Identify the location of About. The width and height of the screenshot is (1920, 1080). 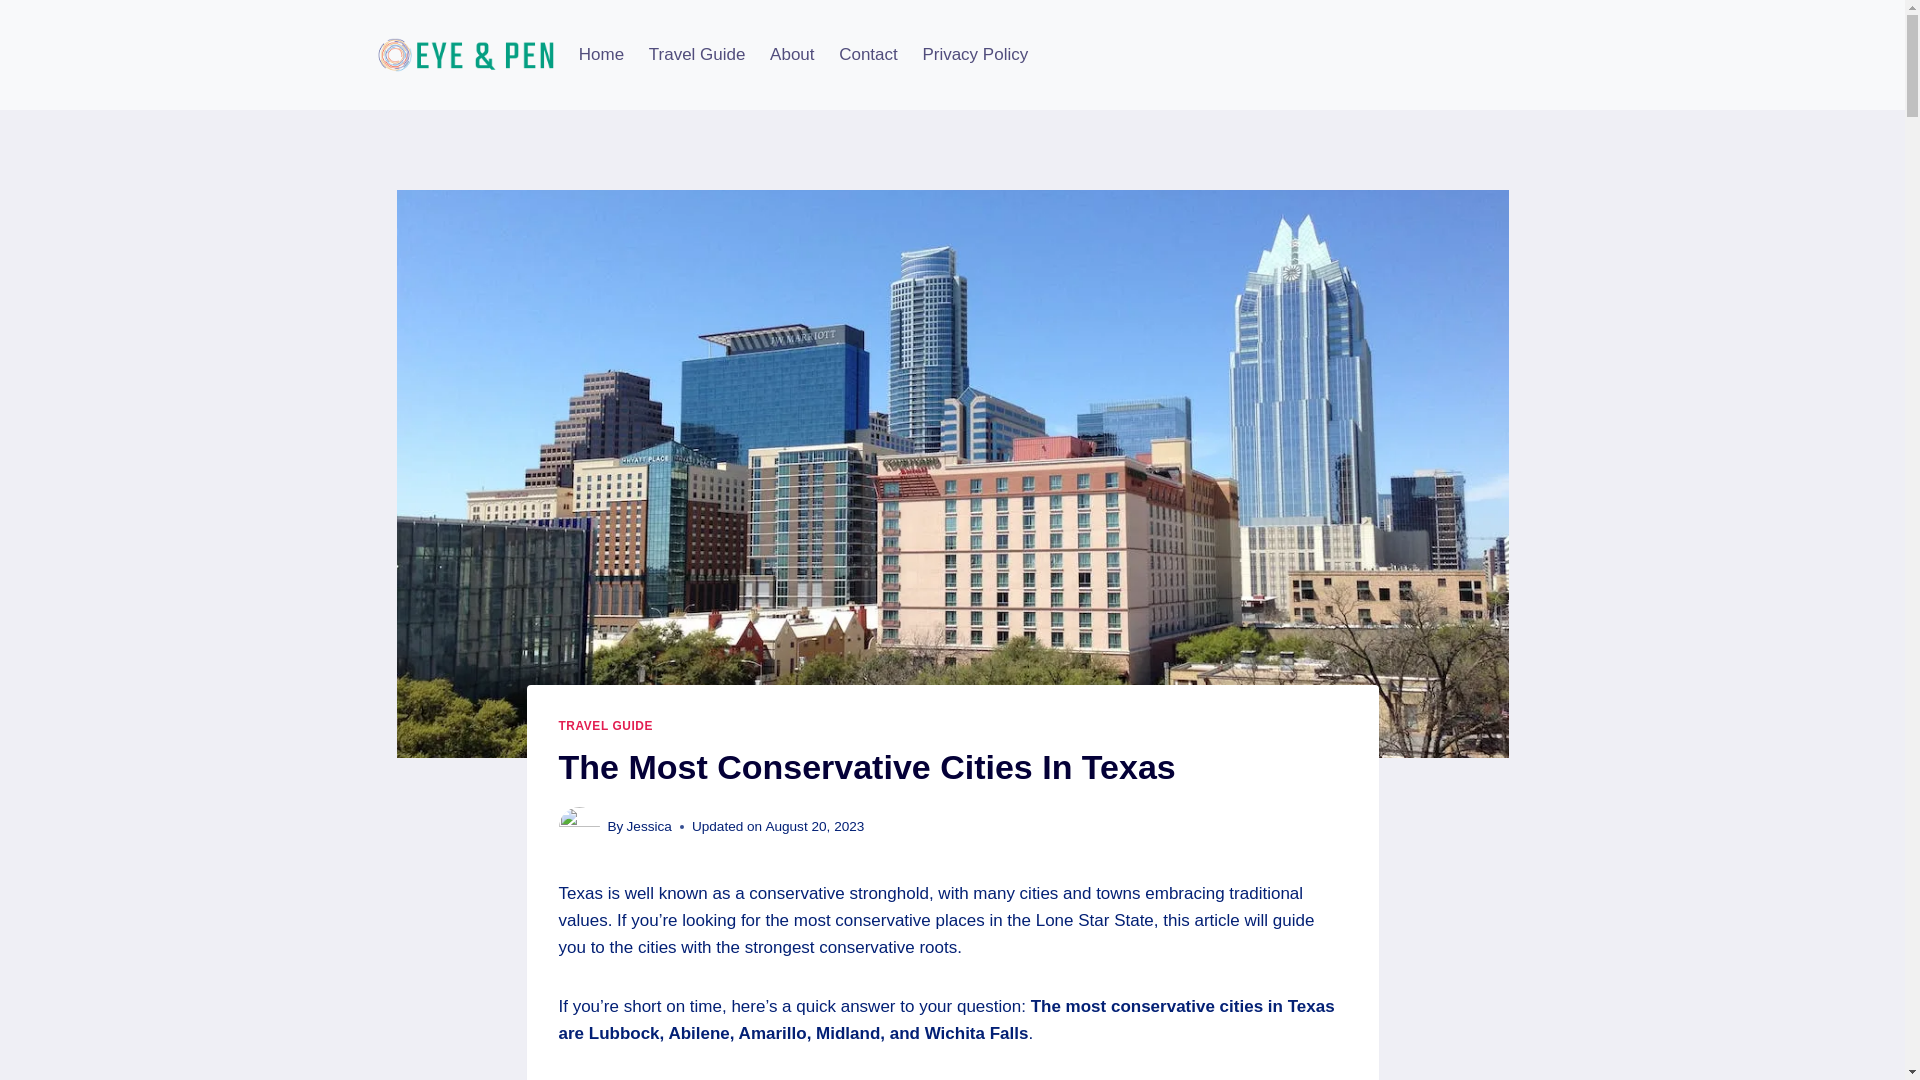
(792, 54).